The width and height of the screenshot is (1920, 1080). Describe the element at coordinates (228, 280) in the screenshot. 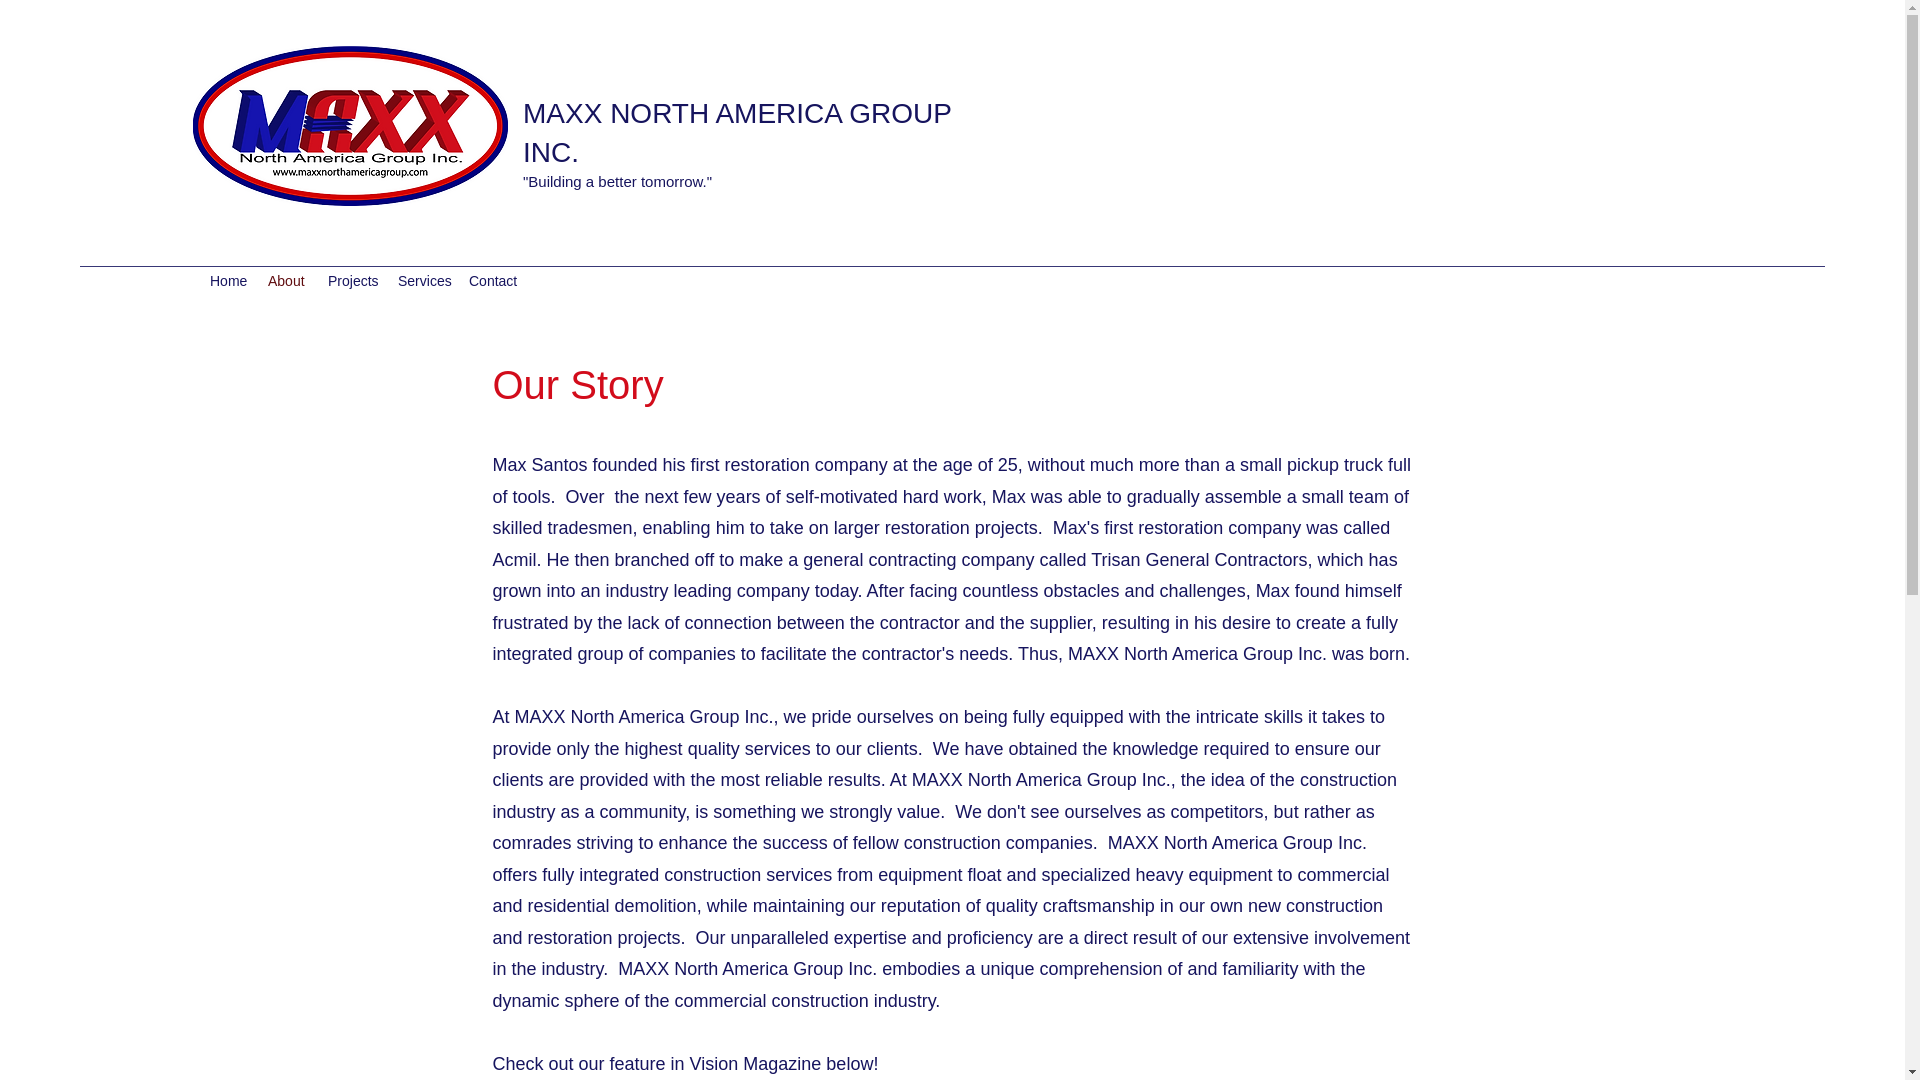

I see `Home` at that location.